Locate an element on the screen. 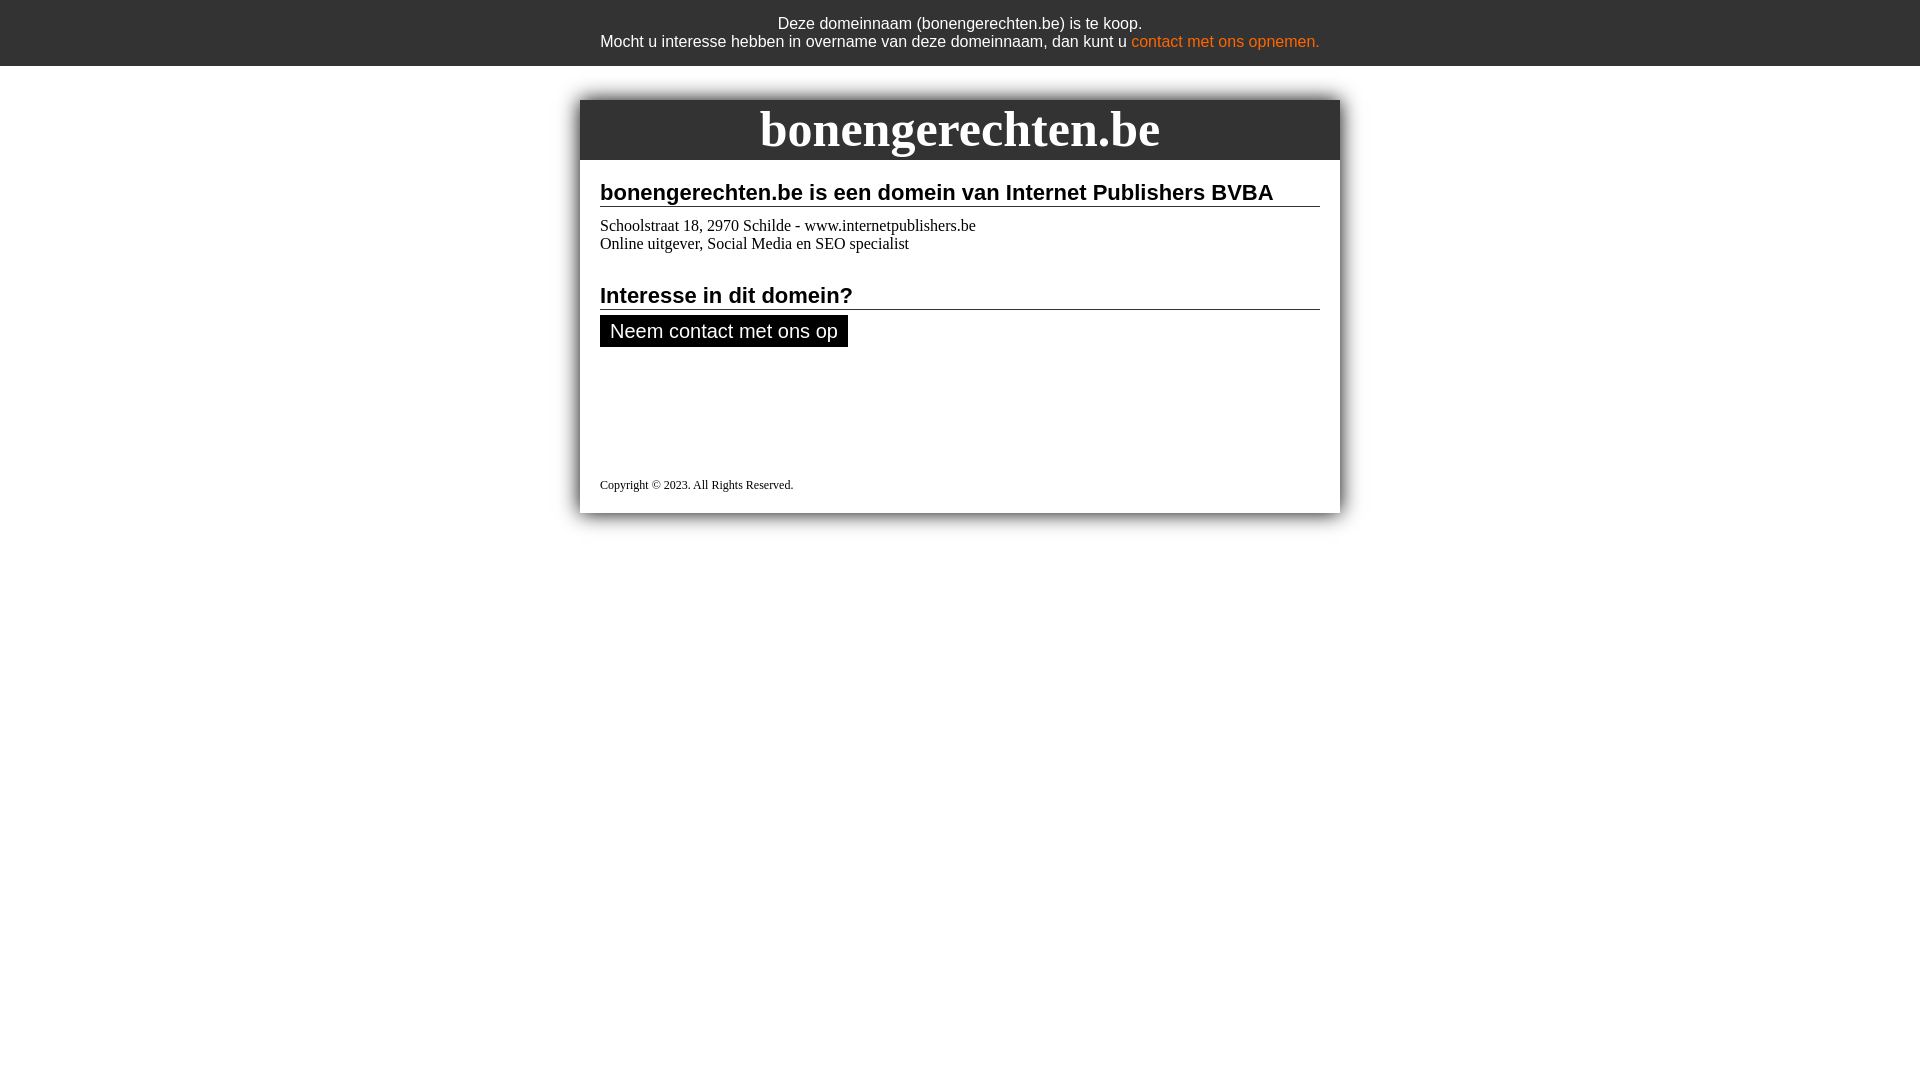 The height and width of the screenshot is (1080, 1920). contact met ons opnemen. is located at coordinates (1226, 42).